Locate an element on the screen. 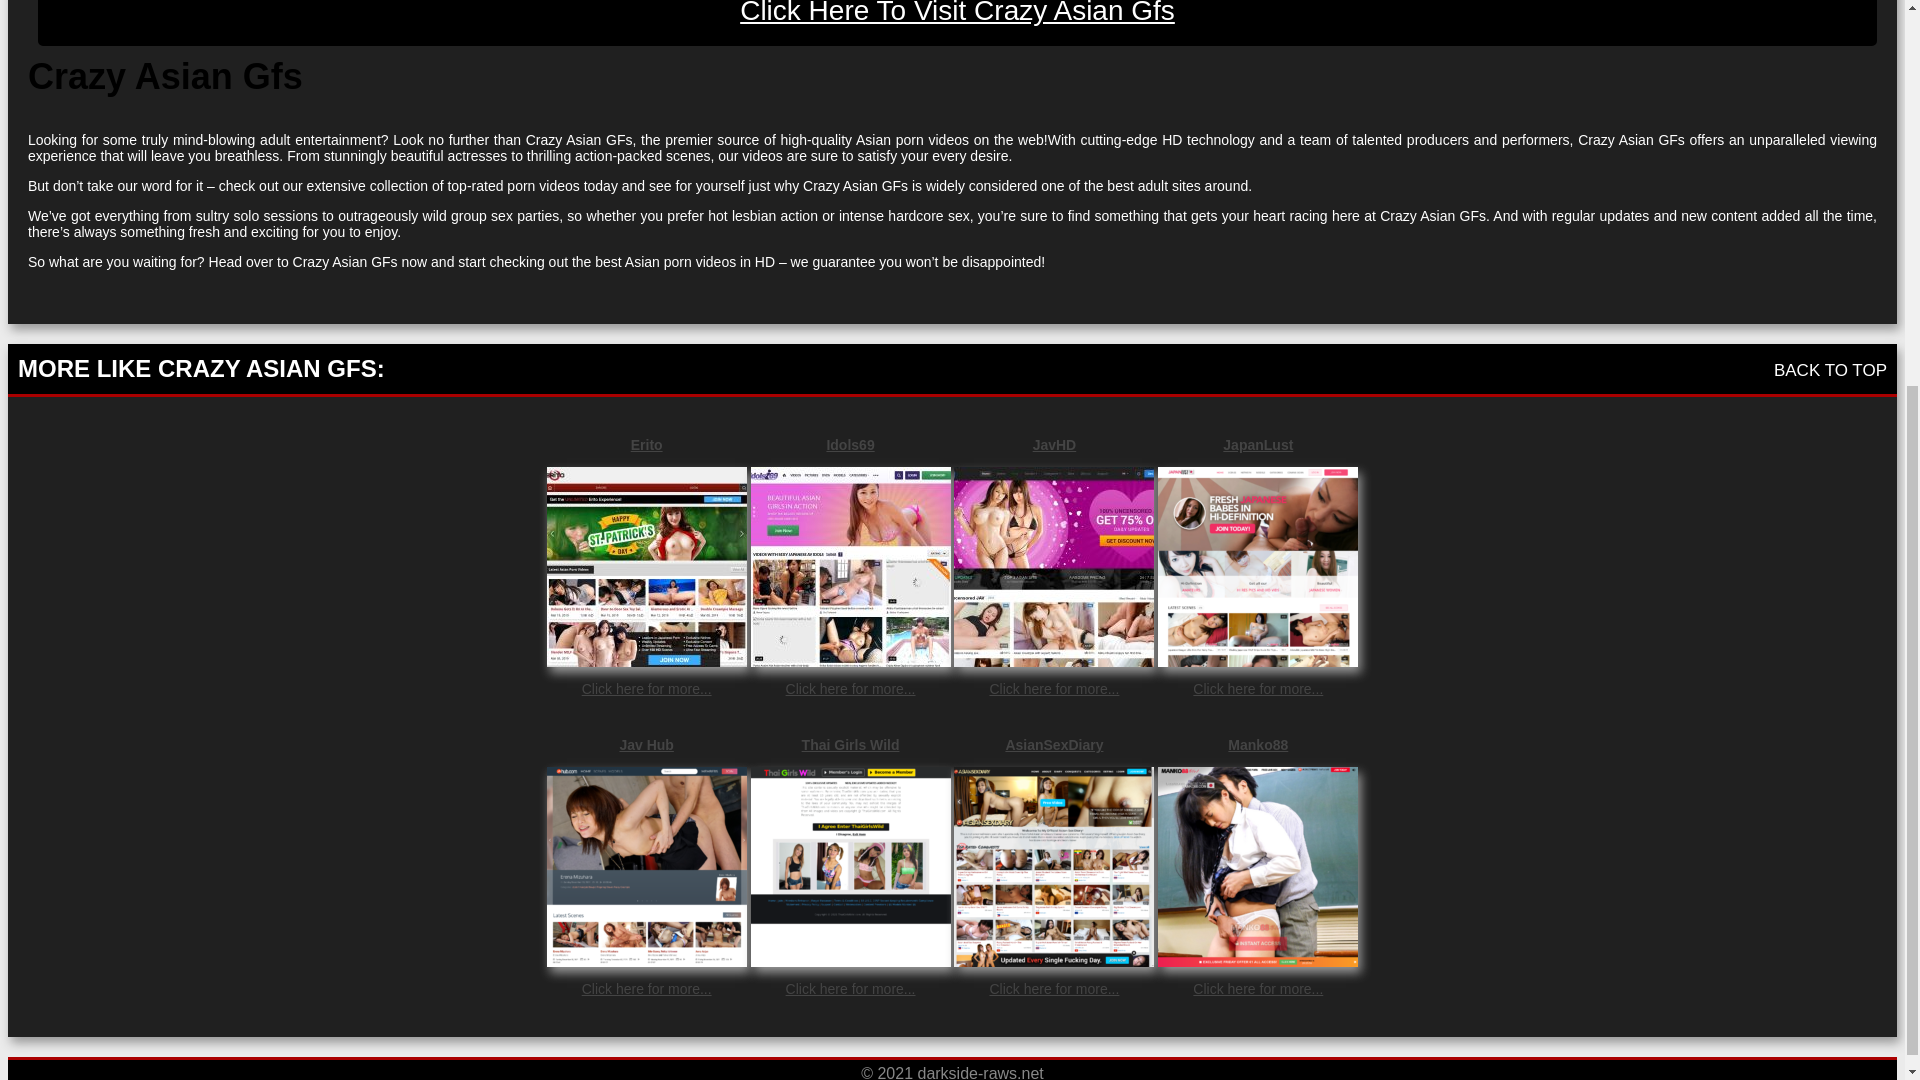 This screenshot has height=1080, width=1920. Click Here To Visit Crazy Asian Gfs is located at coordinates (958, 23).